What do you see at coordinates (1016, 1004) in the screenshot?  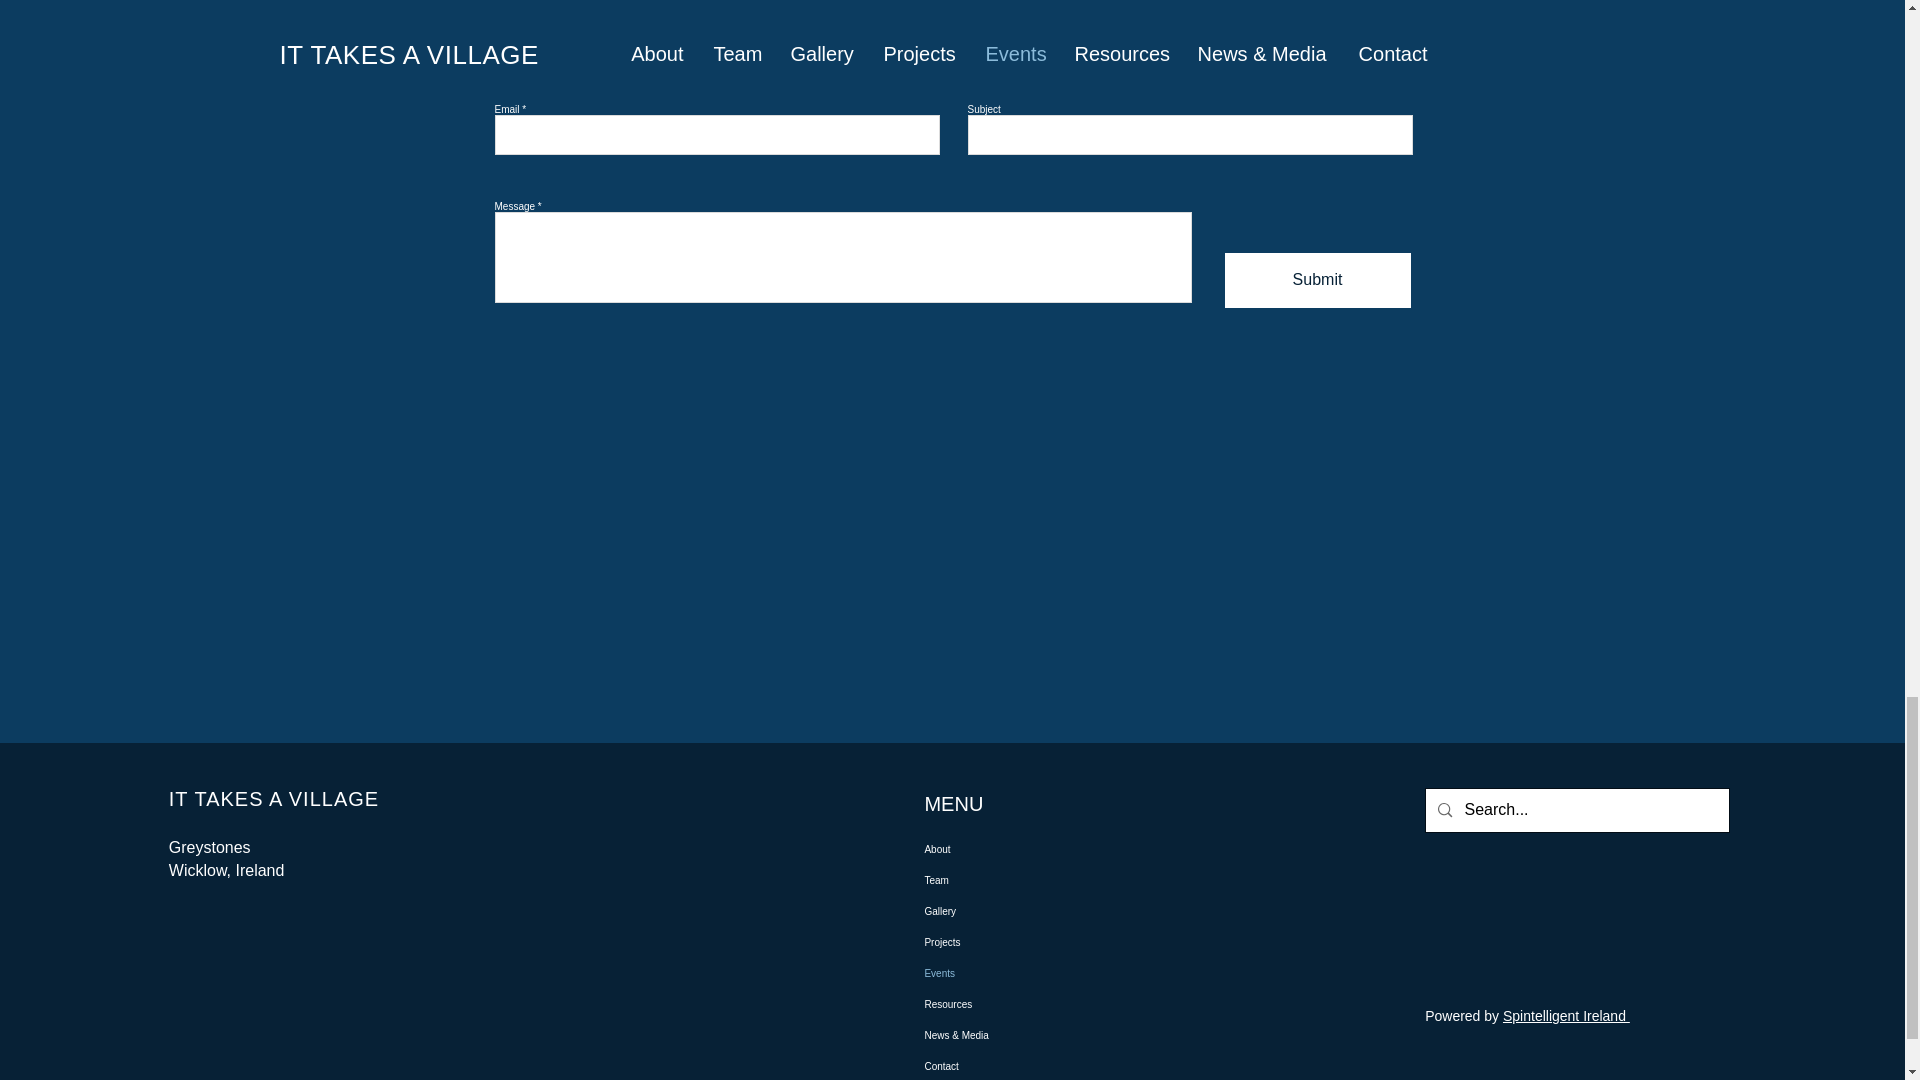 I see `Resources` at bounding box center [1016, 1004].